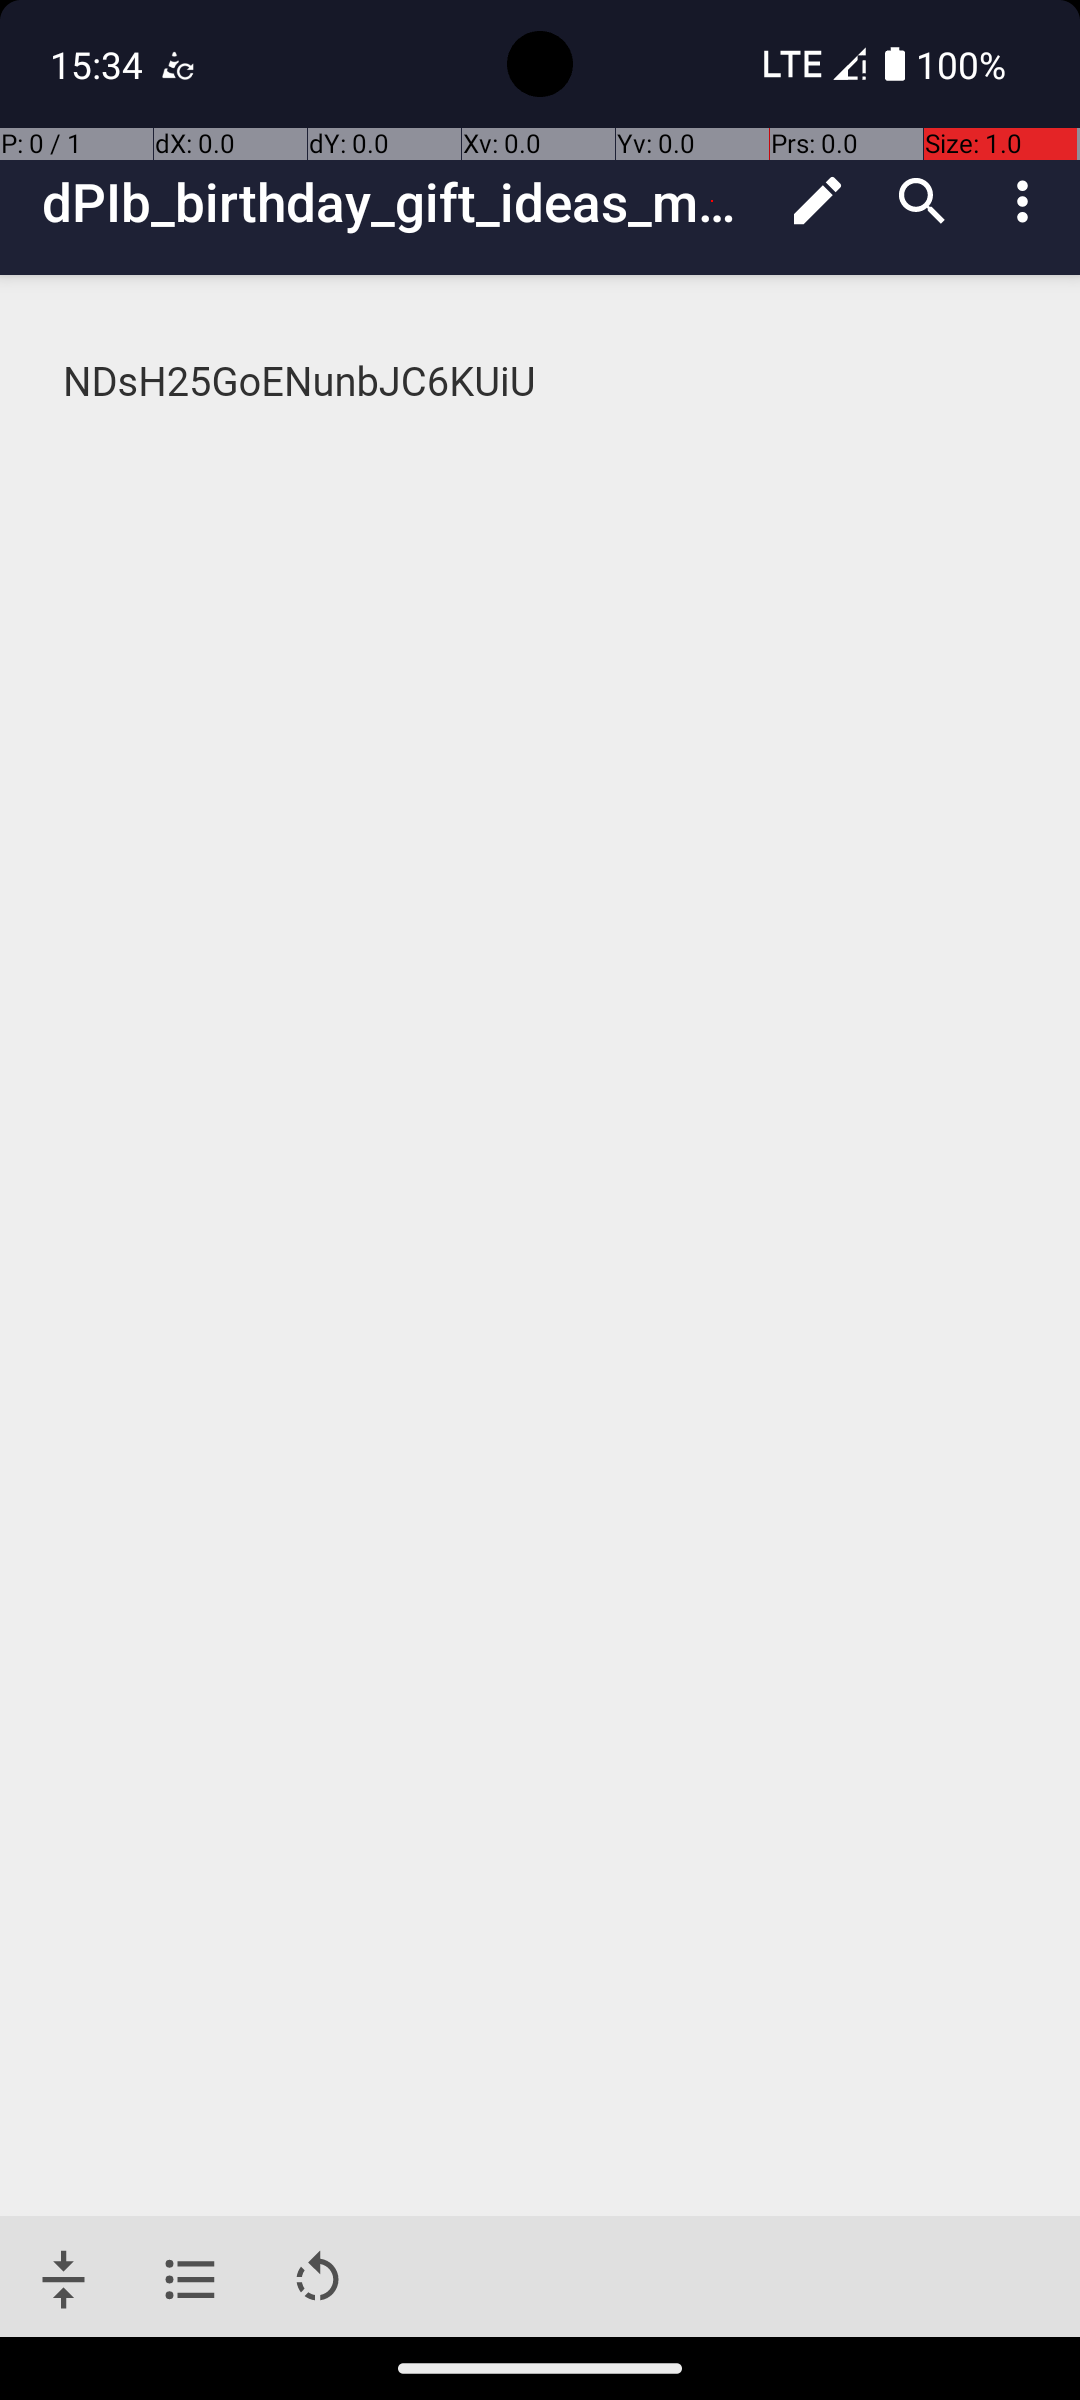 This screenshot has width=1080, height=2400. Describe the element at coordinates (542, 382) in the screenshot. I see `NDsH25GoENunbJC6KUiU` at that location.